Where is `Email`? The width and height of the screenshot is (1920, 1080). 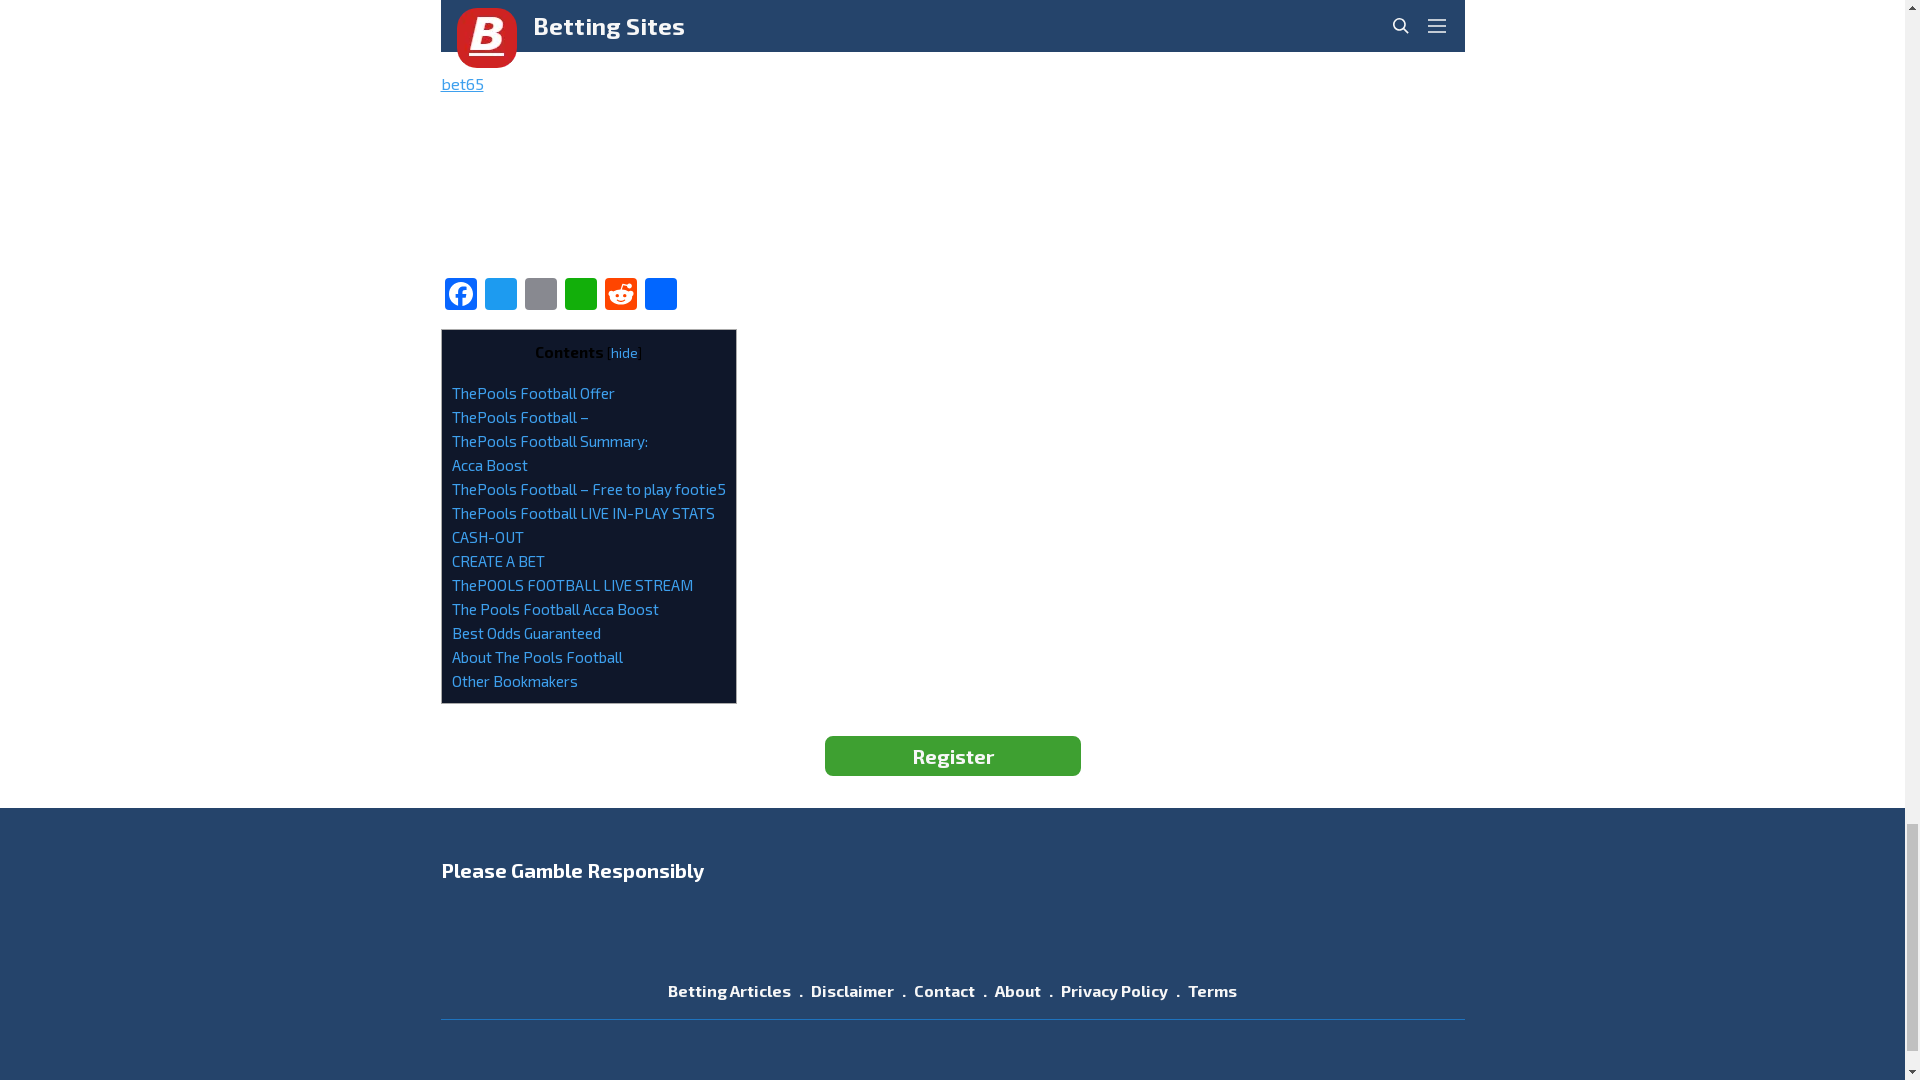 Email is located at coordinates (540, 295).